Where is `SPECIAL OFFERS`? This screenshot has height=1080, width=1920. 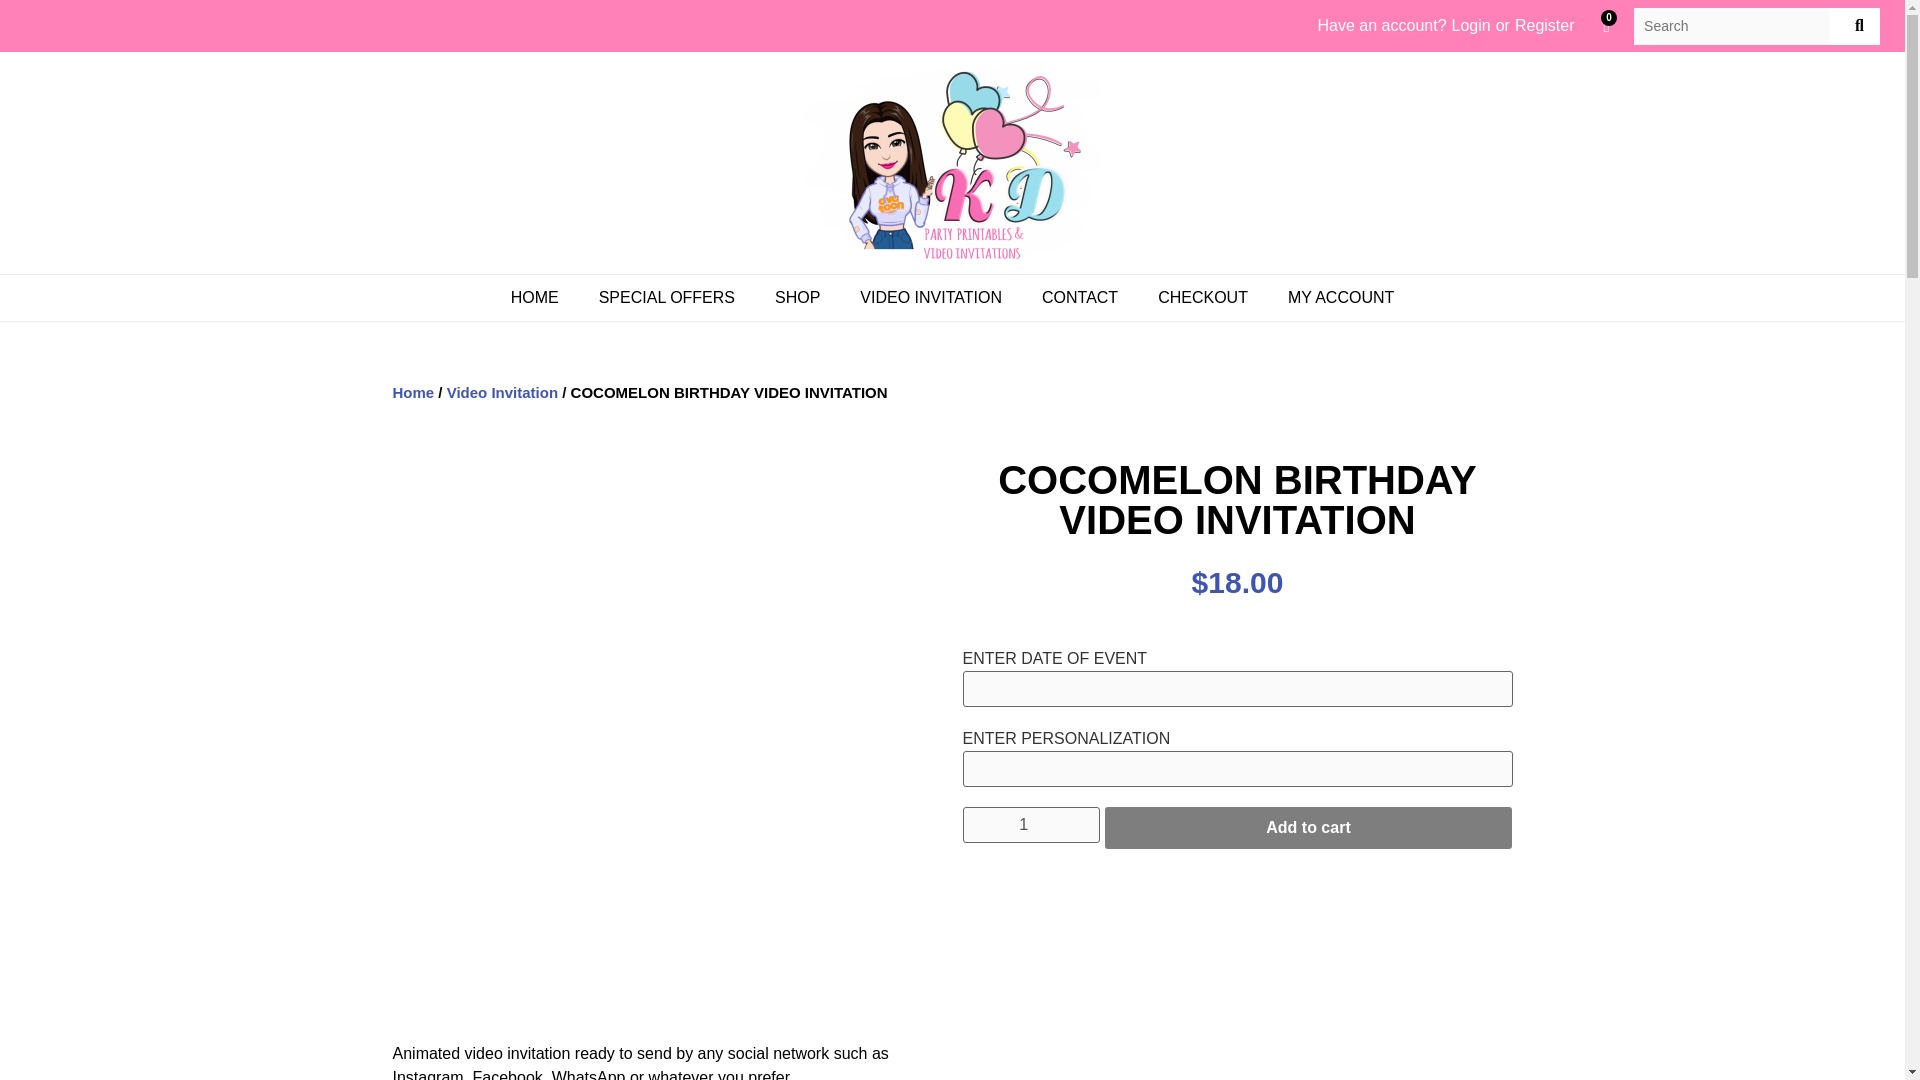 SPECIAL OFFERS is located at coordinates (666, 298).